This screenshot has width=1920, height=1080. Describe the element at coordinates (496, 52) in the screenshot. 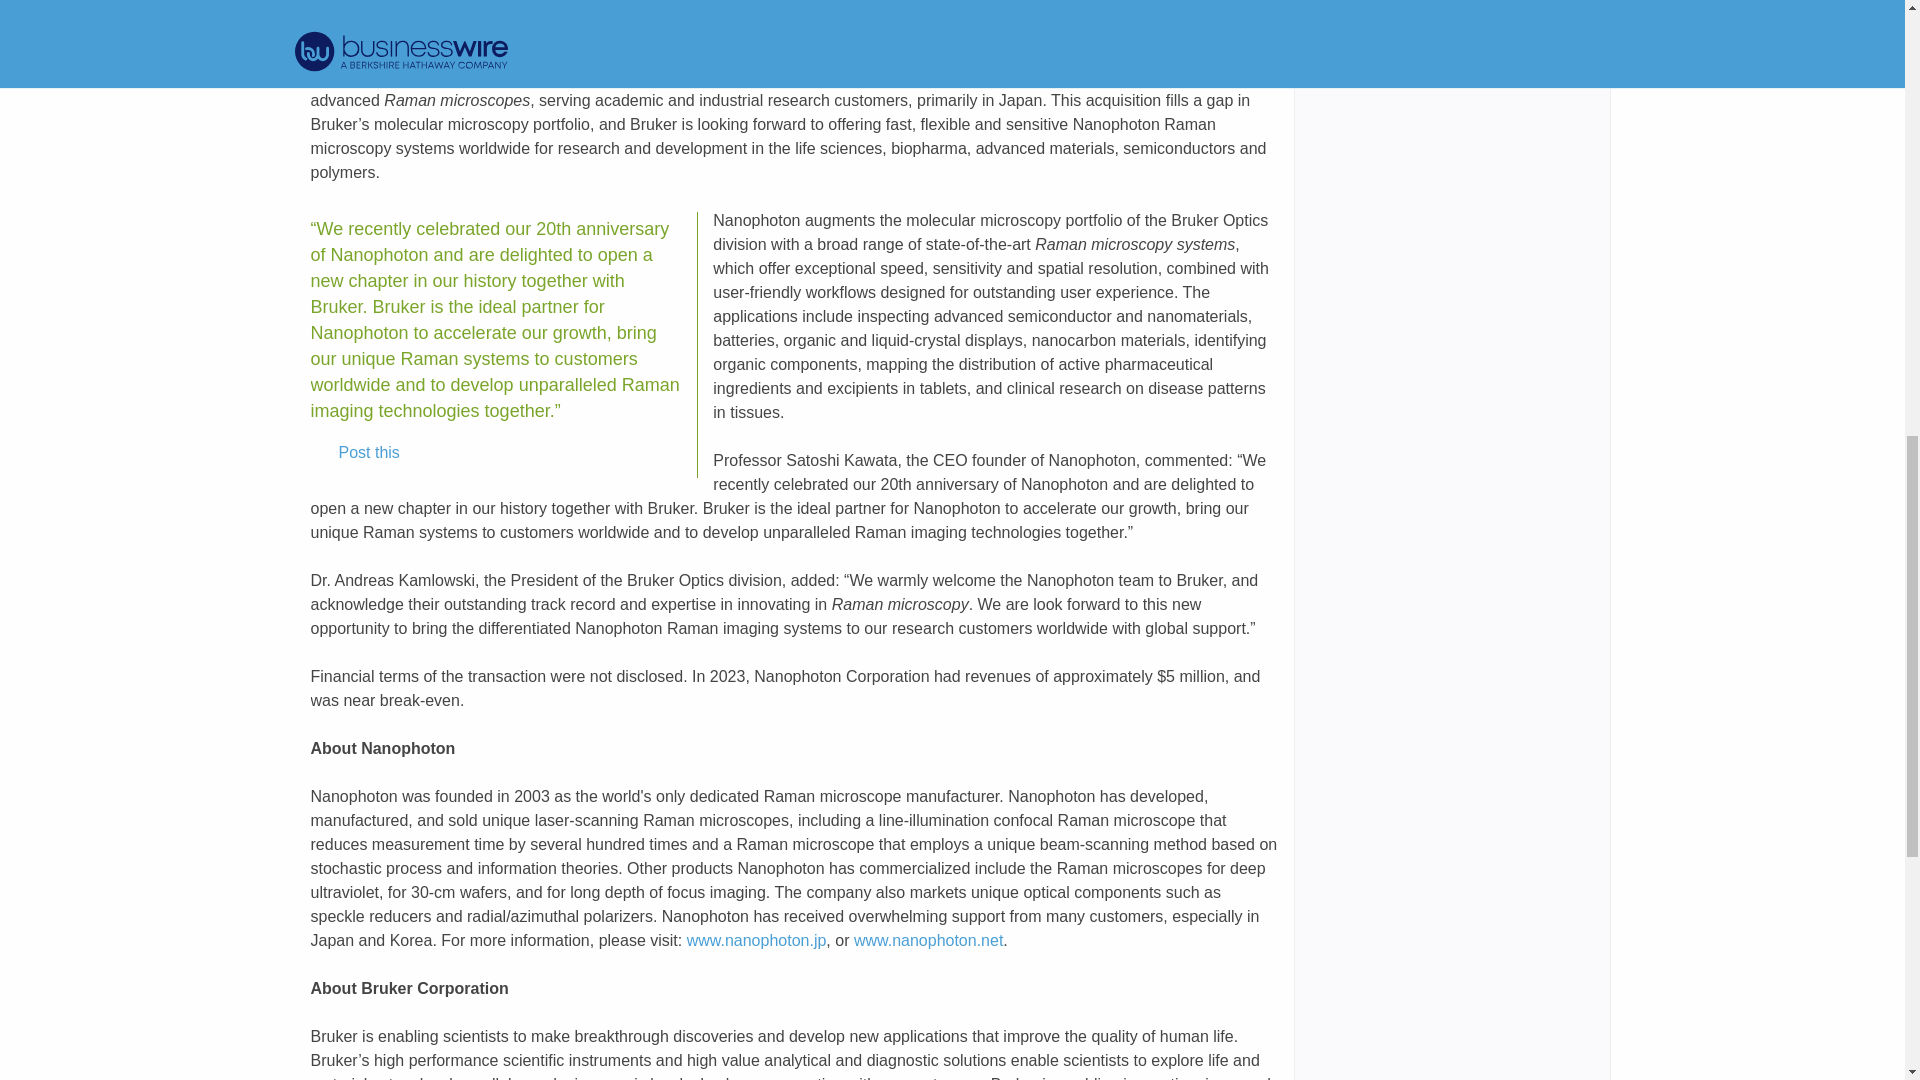

I see `BUSINESS WIRE` at that location.